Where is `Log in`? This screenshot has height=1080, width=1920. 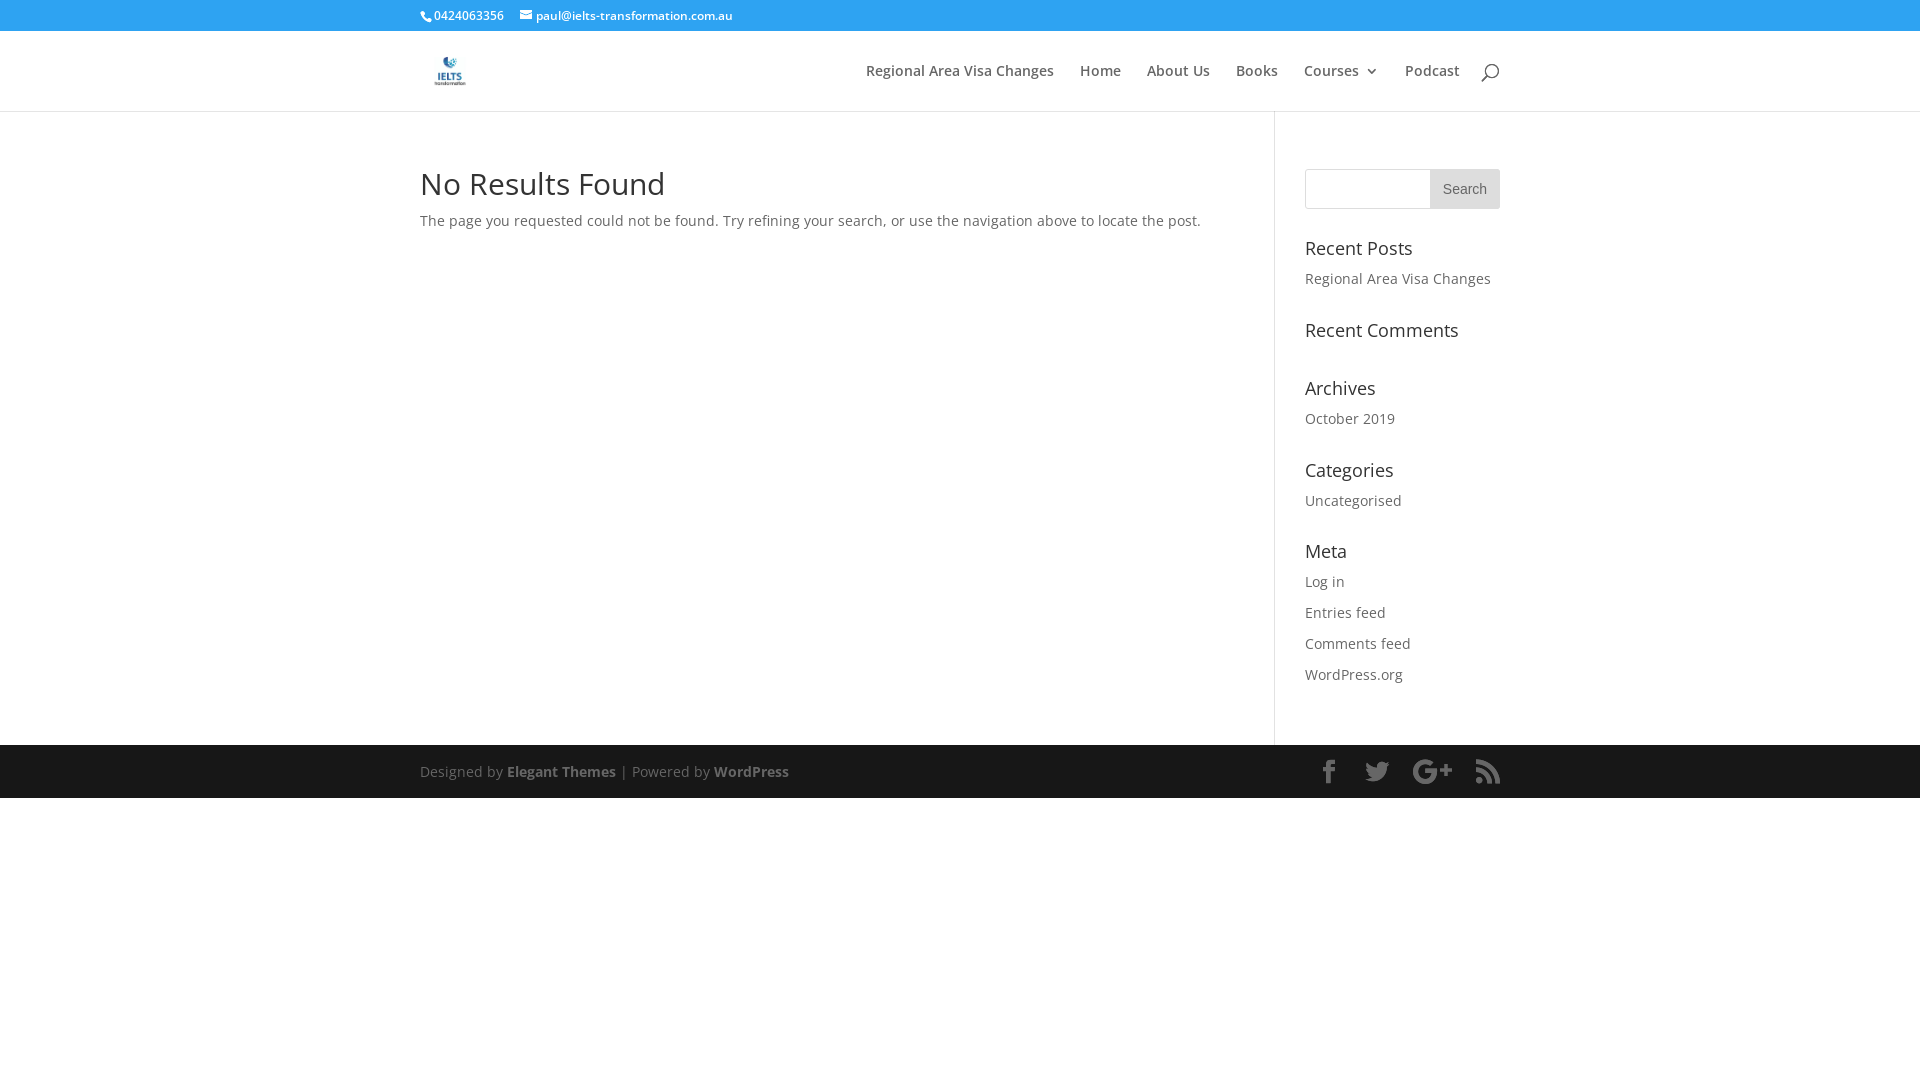
Log in is located at coordinates (1325, 582).